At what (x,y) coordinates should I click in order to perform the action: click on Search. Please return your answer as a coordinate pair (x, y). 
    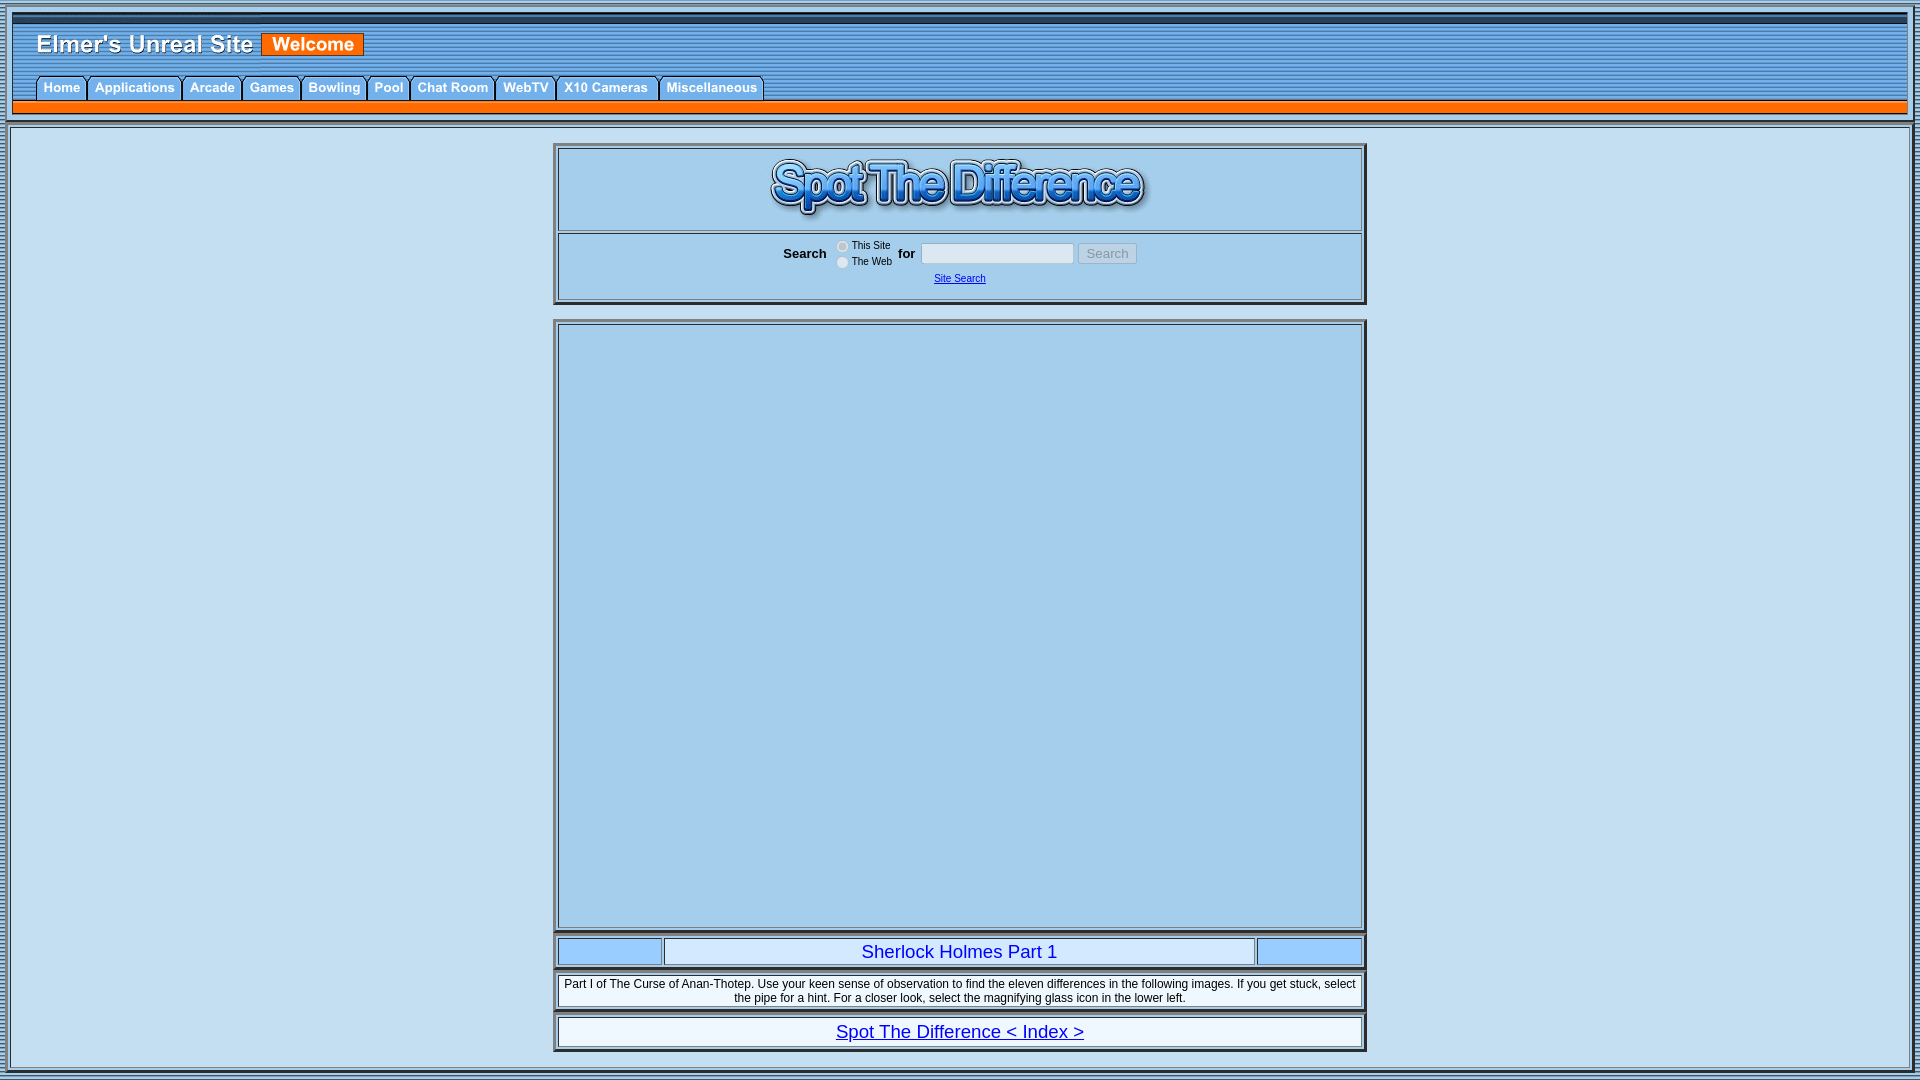
    Looking at the image, I should click on (1106, 252).